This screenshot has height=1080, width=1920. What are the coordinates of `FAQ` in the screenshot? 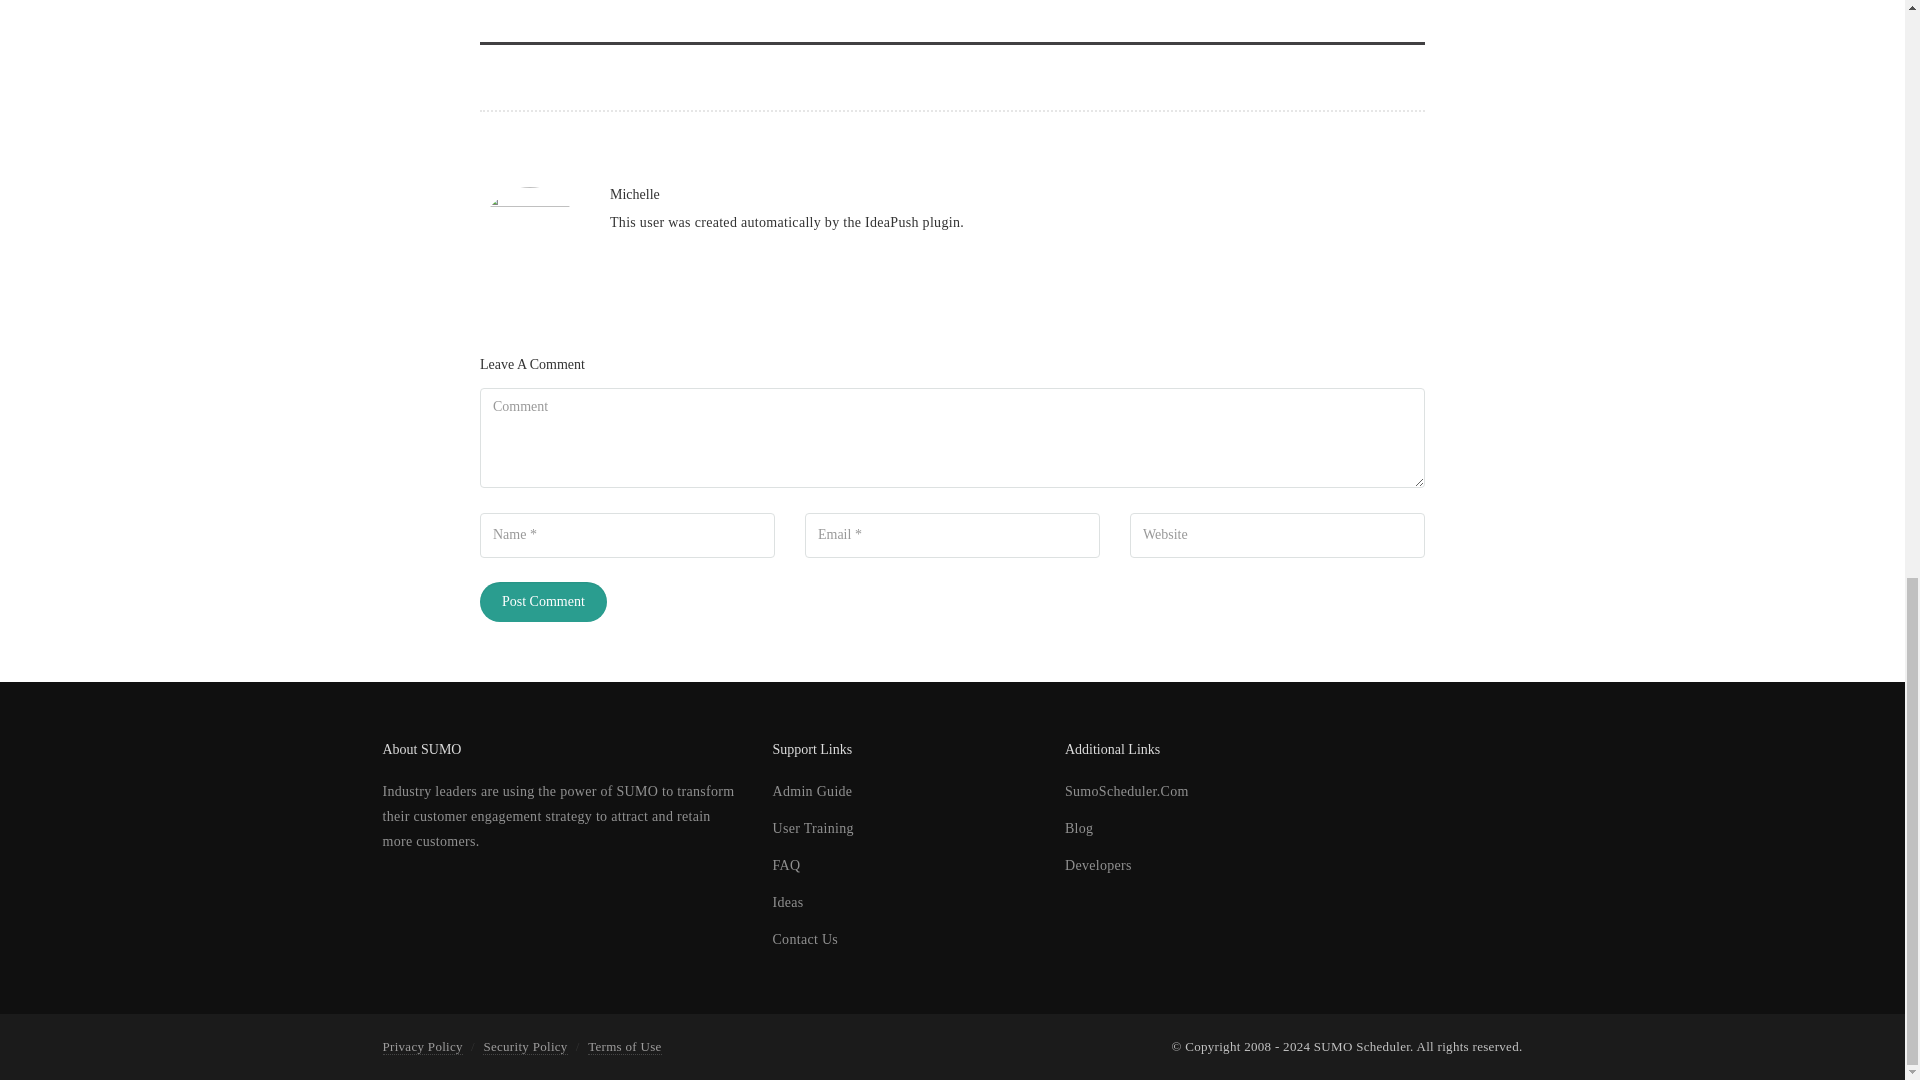 It's located at (786, 864).